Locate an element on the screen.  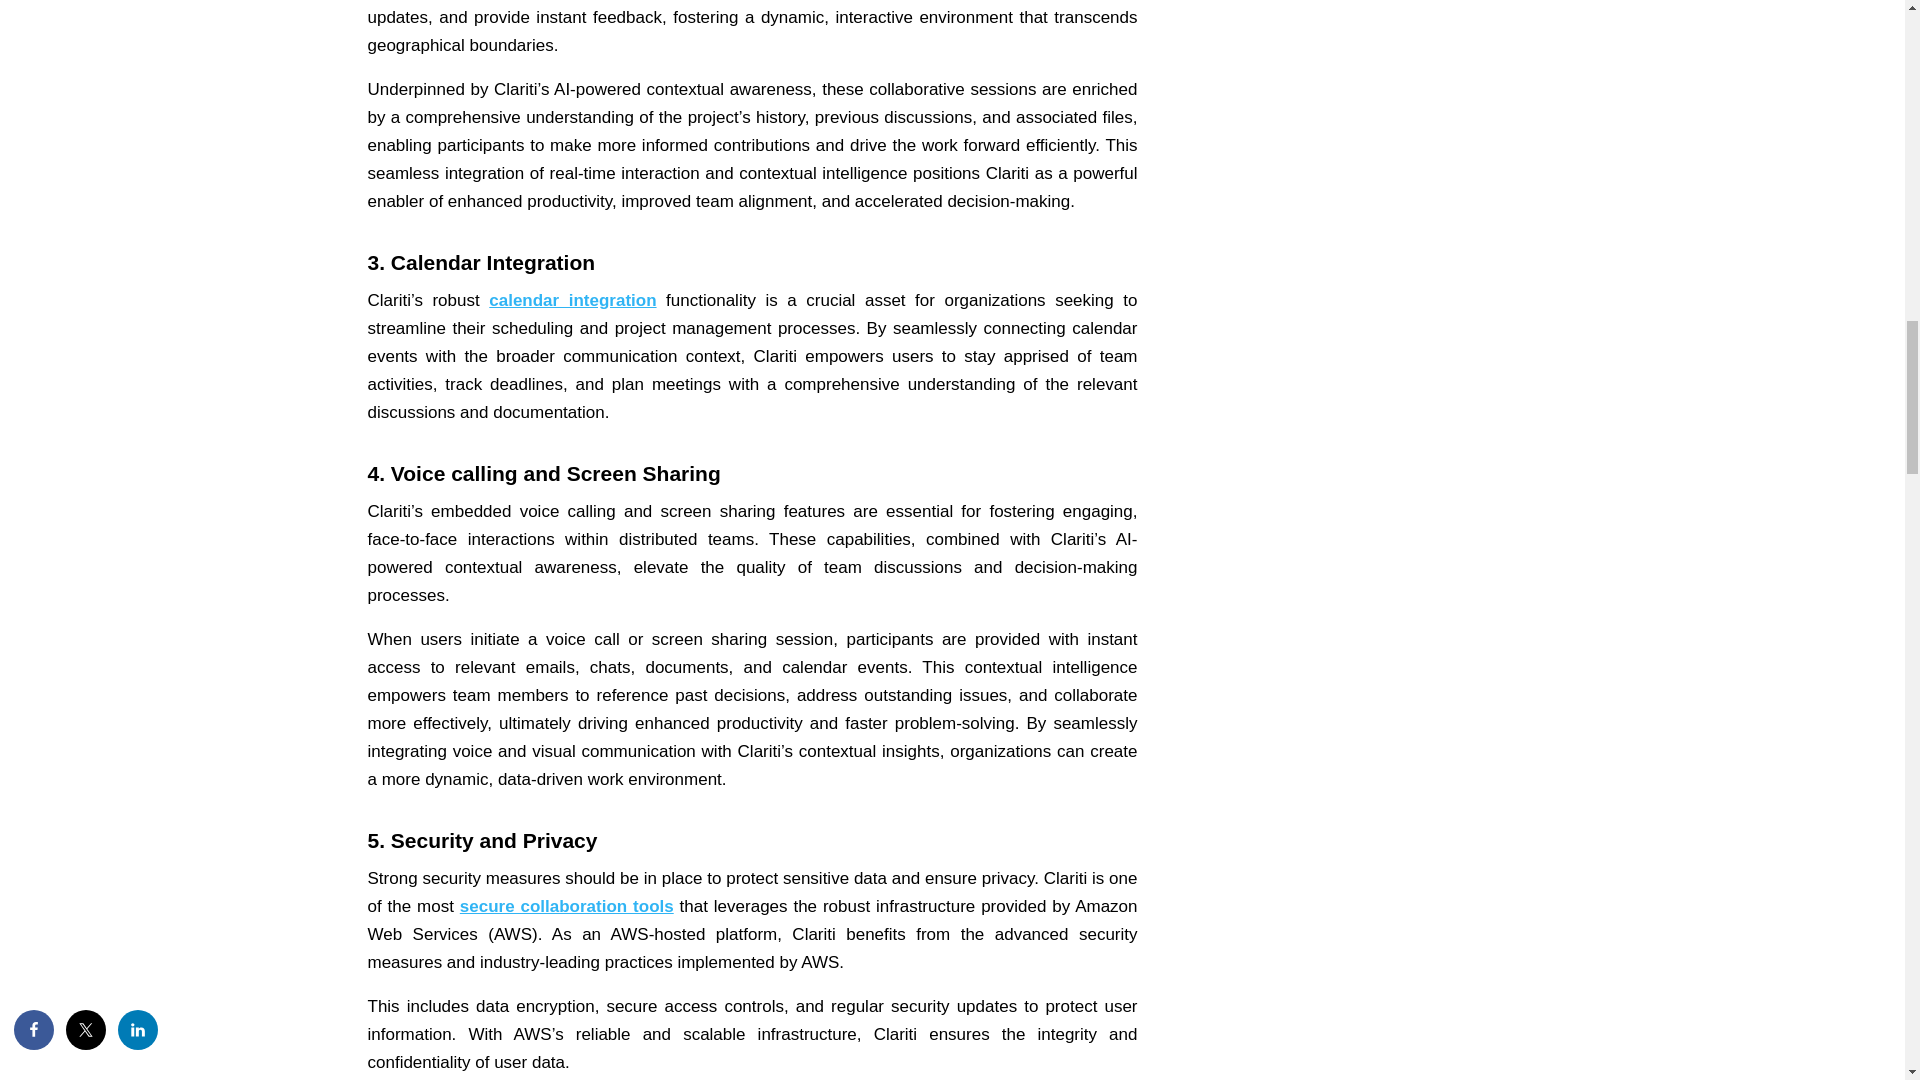
secure collaboration tools is located at coordinates (566, 906).